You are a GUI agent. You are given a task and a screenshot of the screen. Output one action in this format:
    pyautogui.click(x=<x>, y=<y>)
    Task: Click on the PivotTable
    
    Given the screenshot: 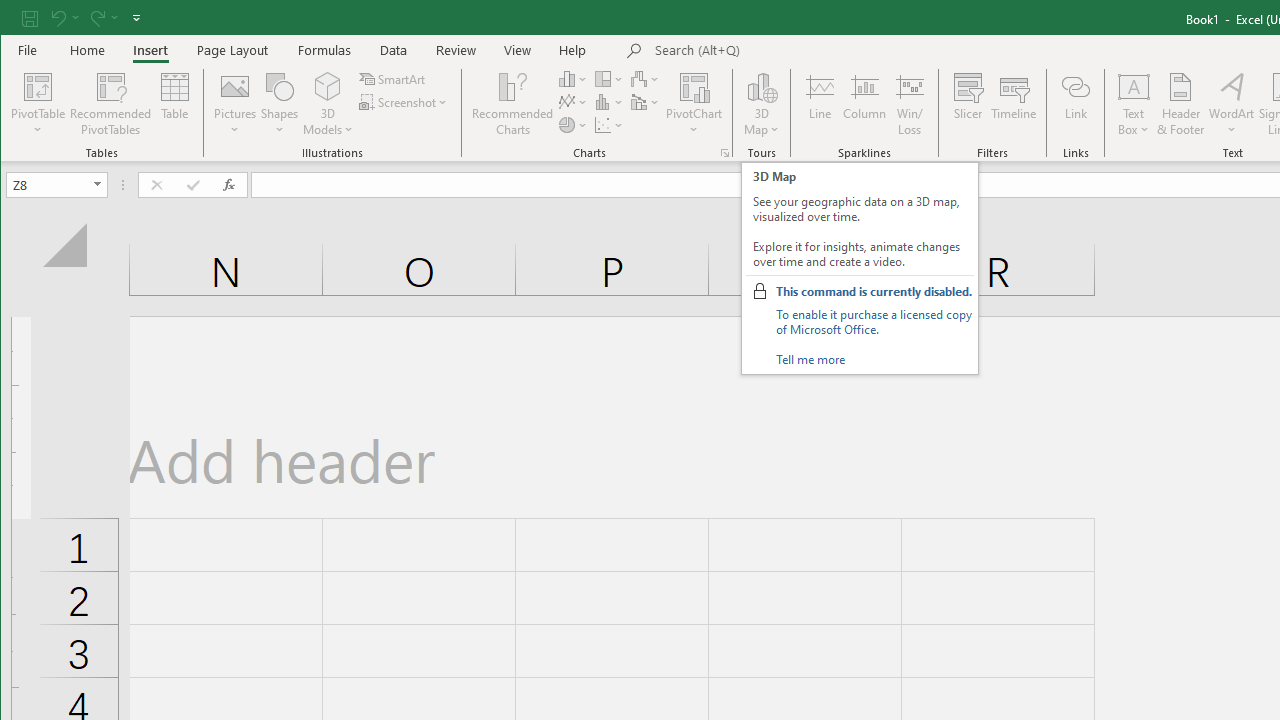 What is the action you would take?
    pyautogui.click(x=38, y=104)
    